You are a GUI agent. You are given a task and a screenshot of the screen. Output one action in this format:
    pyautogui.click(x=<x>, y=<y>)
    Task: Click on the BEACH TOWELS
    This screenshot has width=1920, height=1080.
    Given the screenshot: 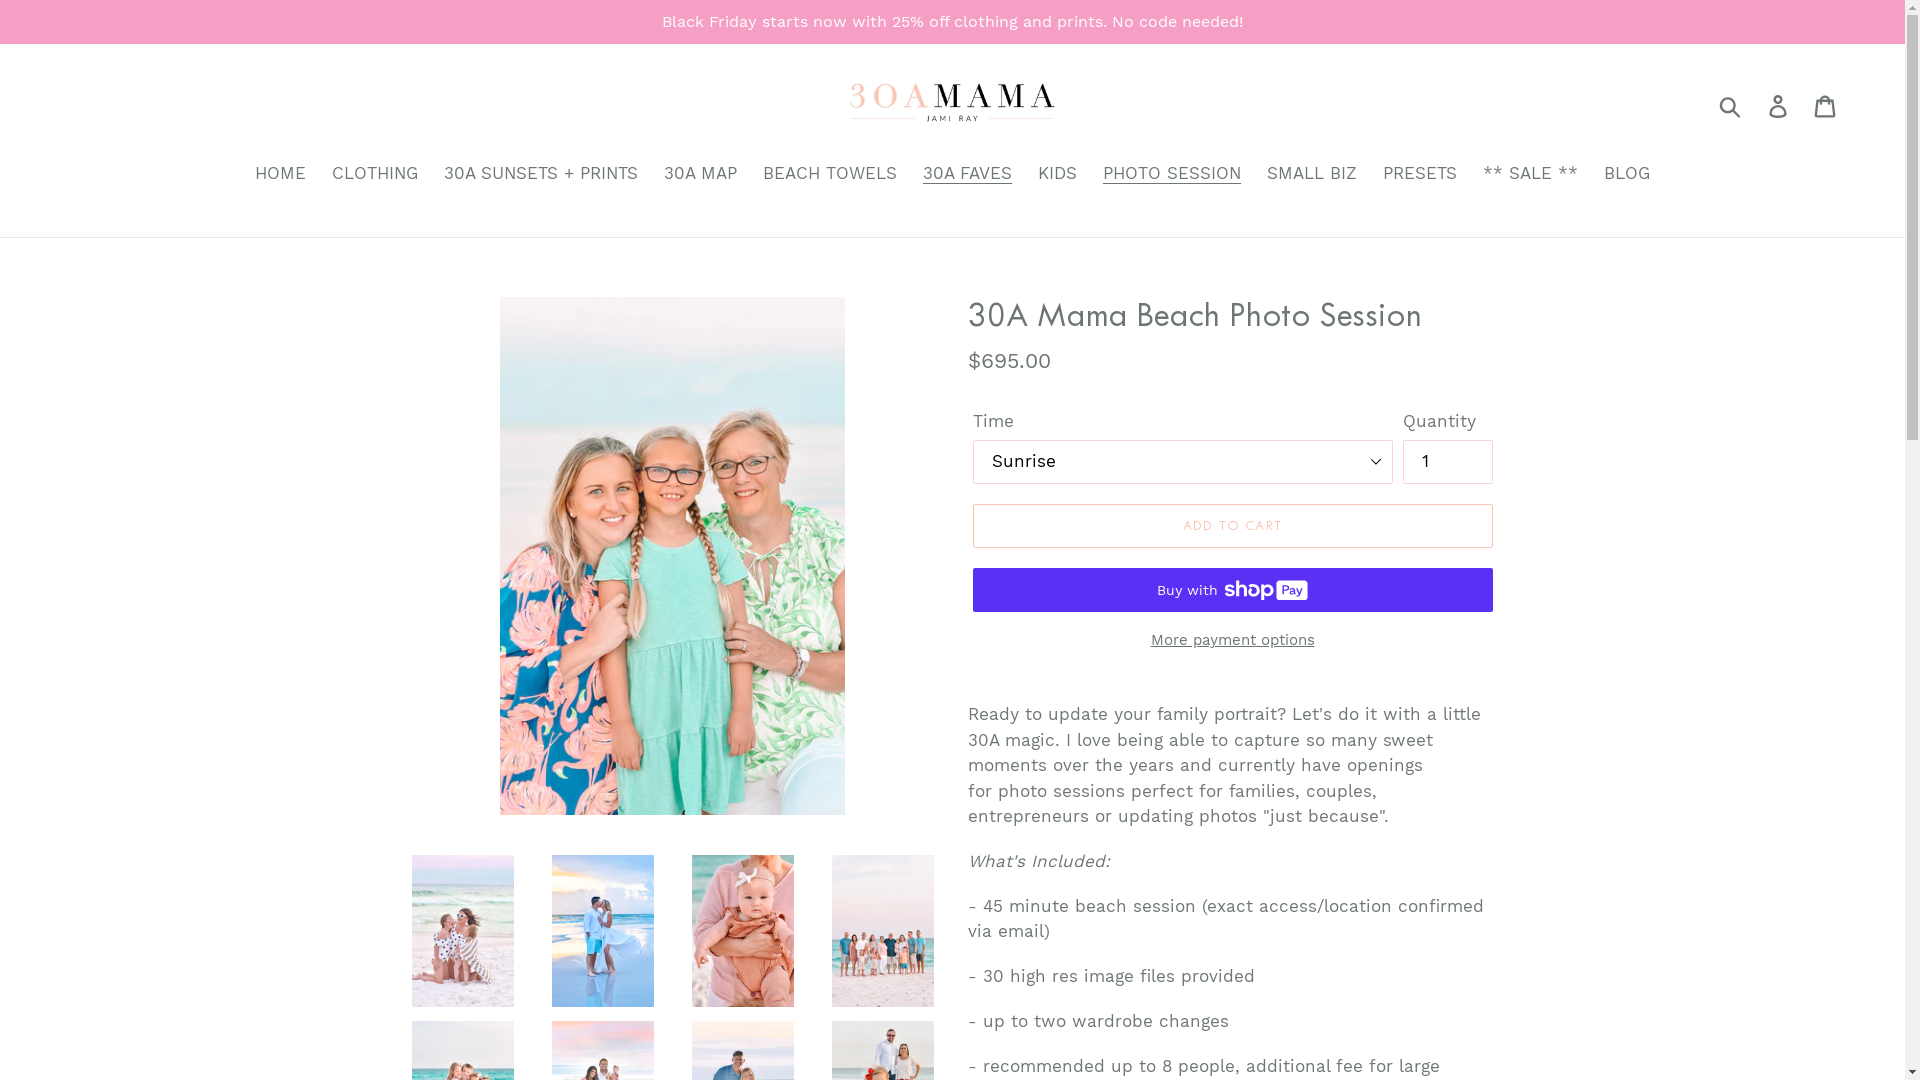 What is the action you would take?
    pyautogui.click(x=830, y=176)
    